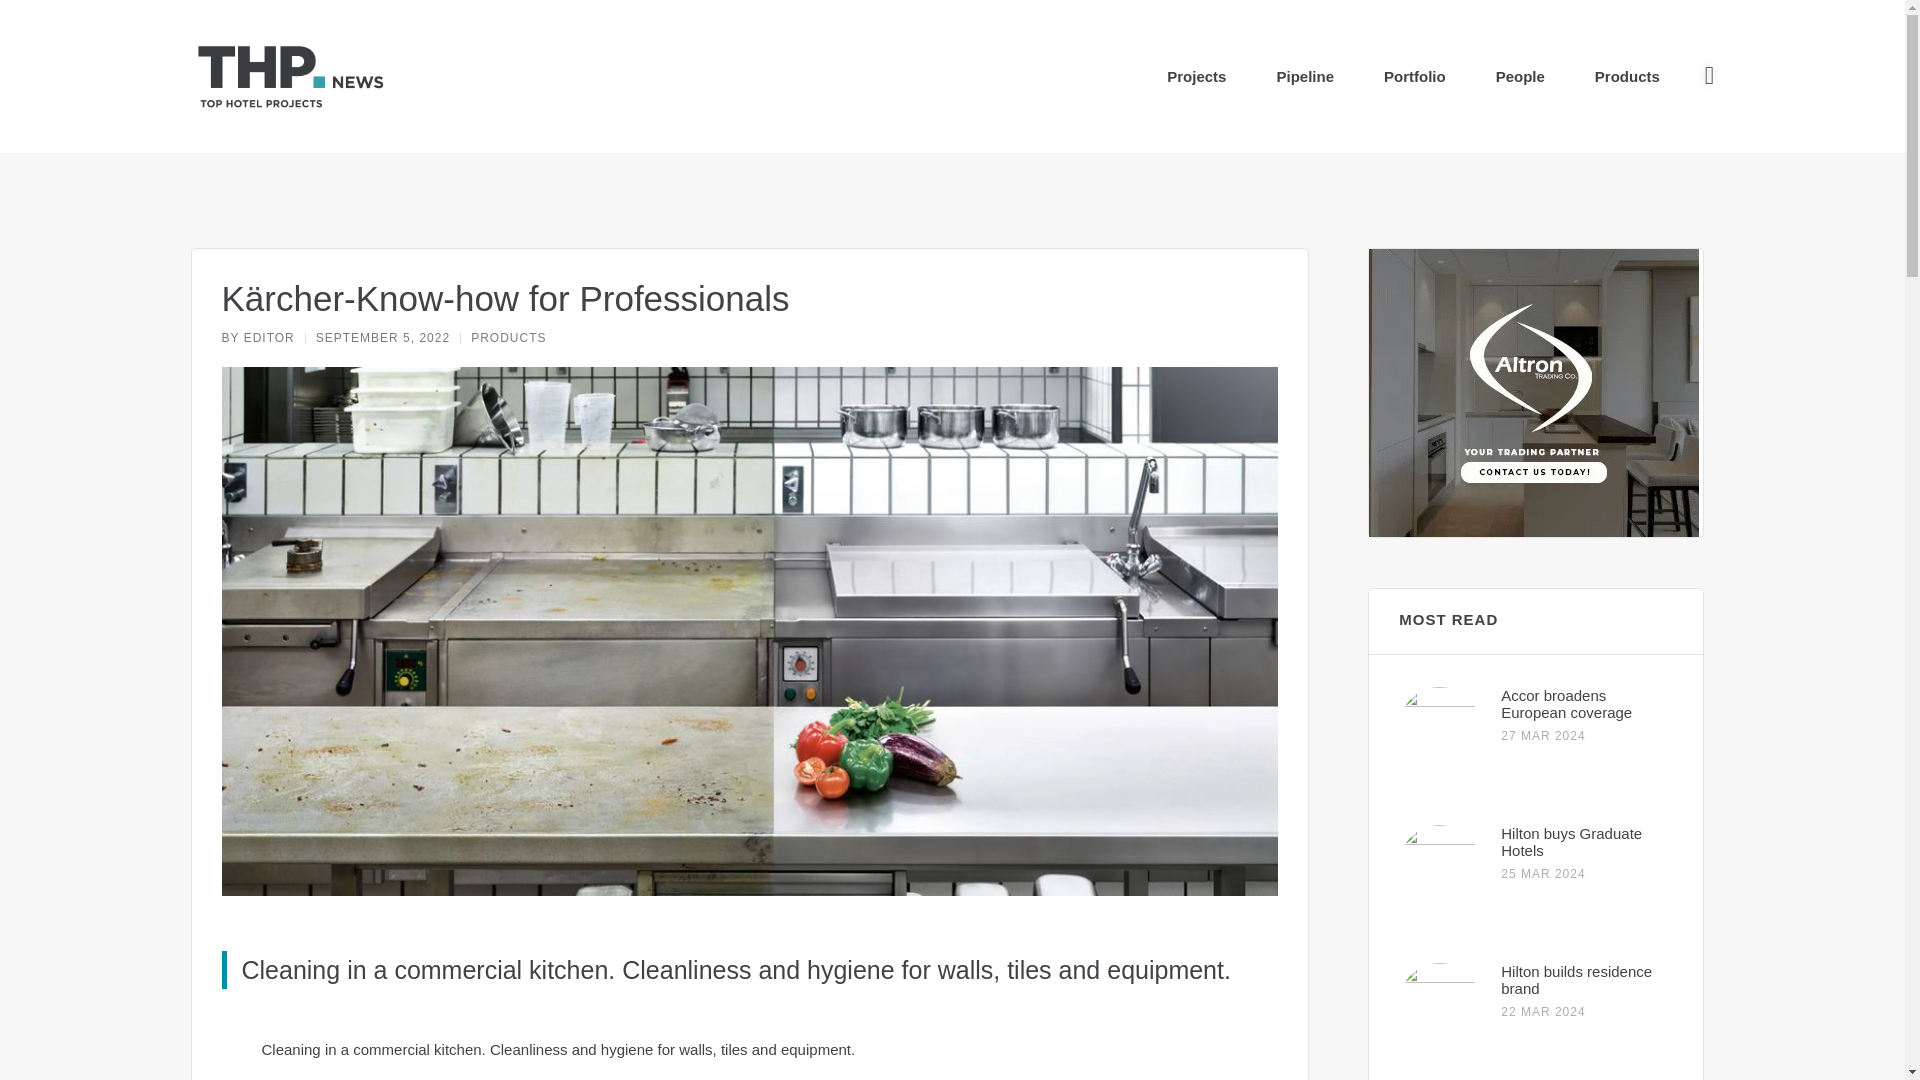  What do you see at coordinates (1628, 77) in the screenshot?
I see `Products` at bounding box center [1628, 77].